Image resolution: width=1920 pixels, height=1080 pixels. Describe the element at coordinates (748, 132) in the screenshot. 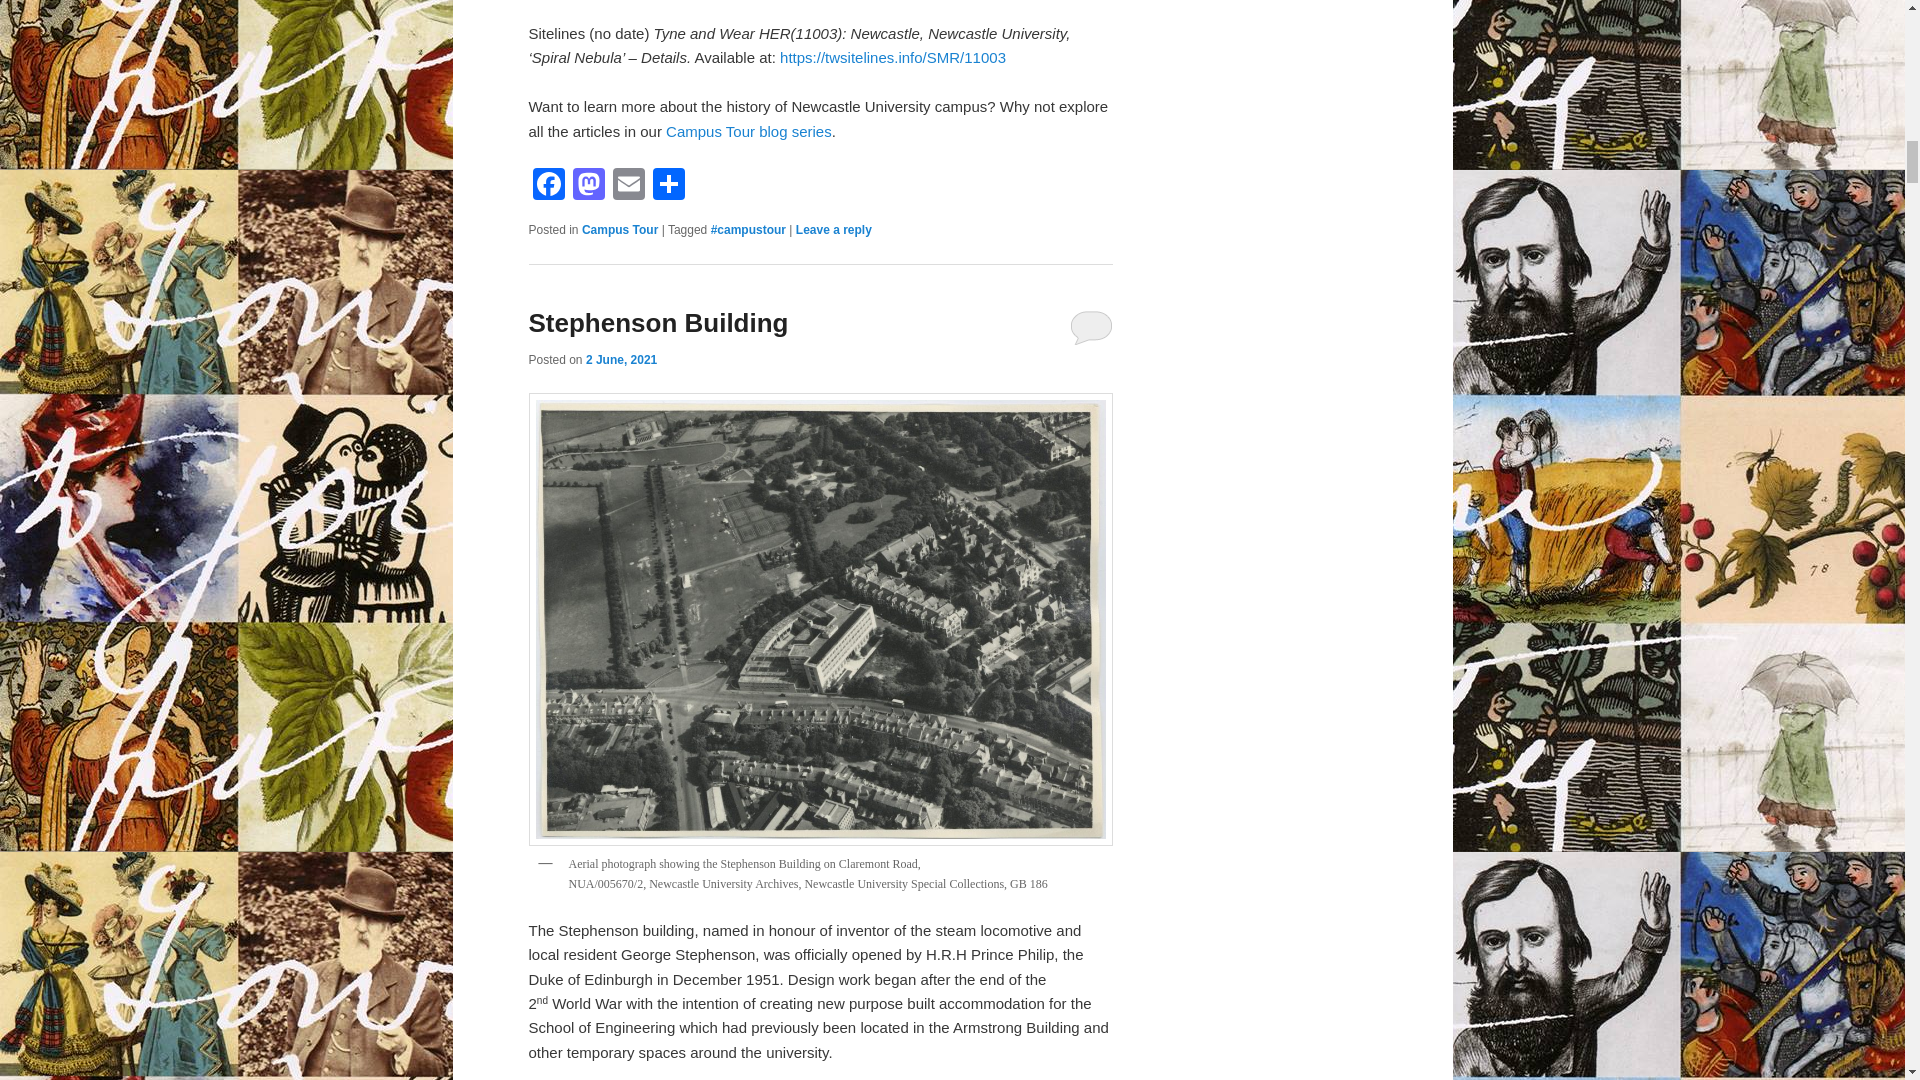

I see `Campus Tour blog series` at that location.